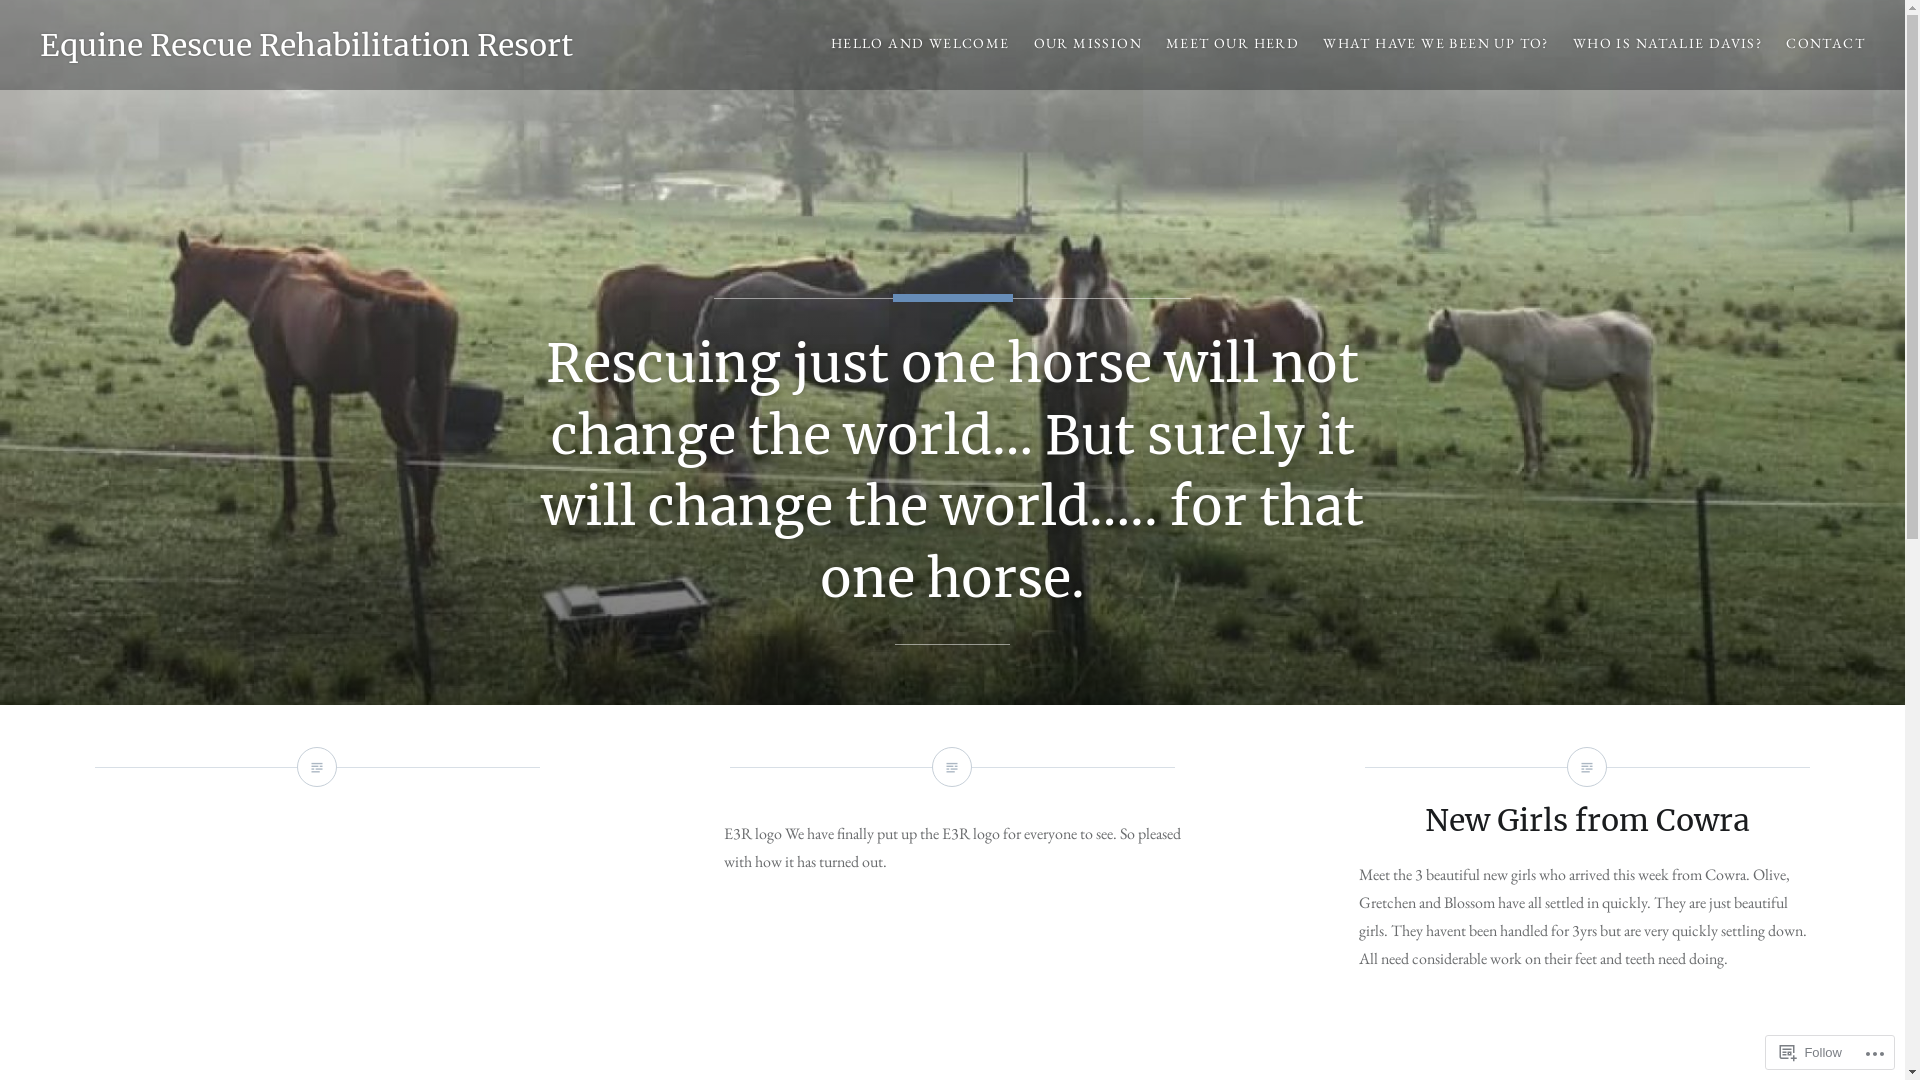 This screenshot has width=1920, height=1080. I want to click on New Girls from Cowra, so click(1588, 820).